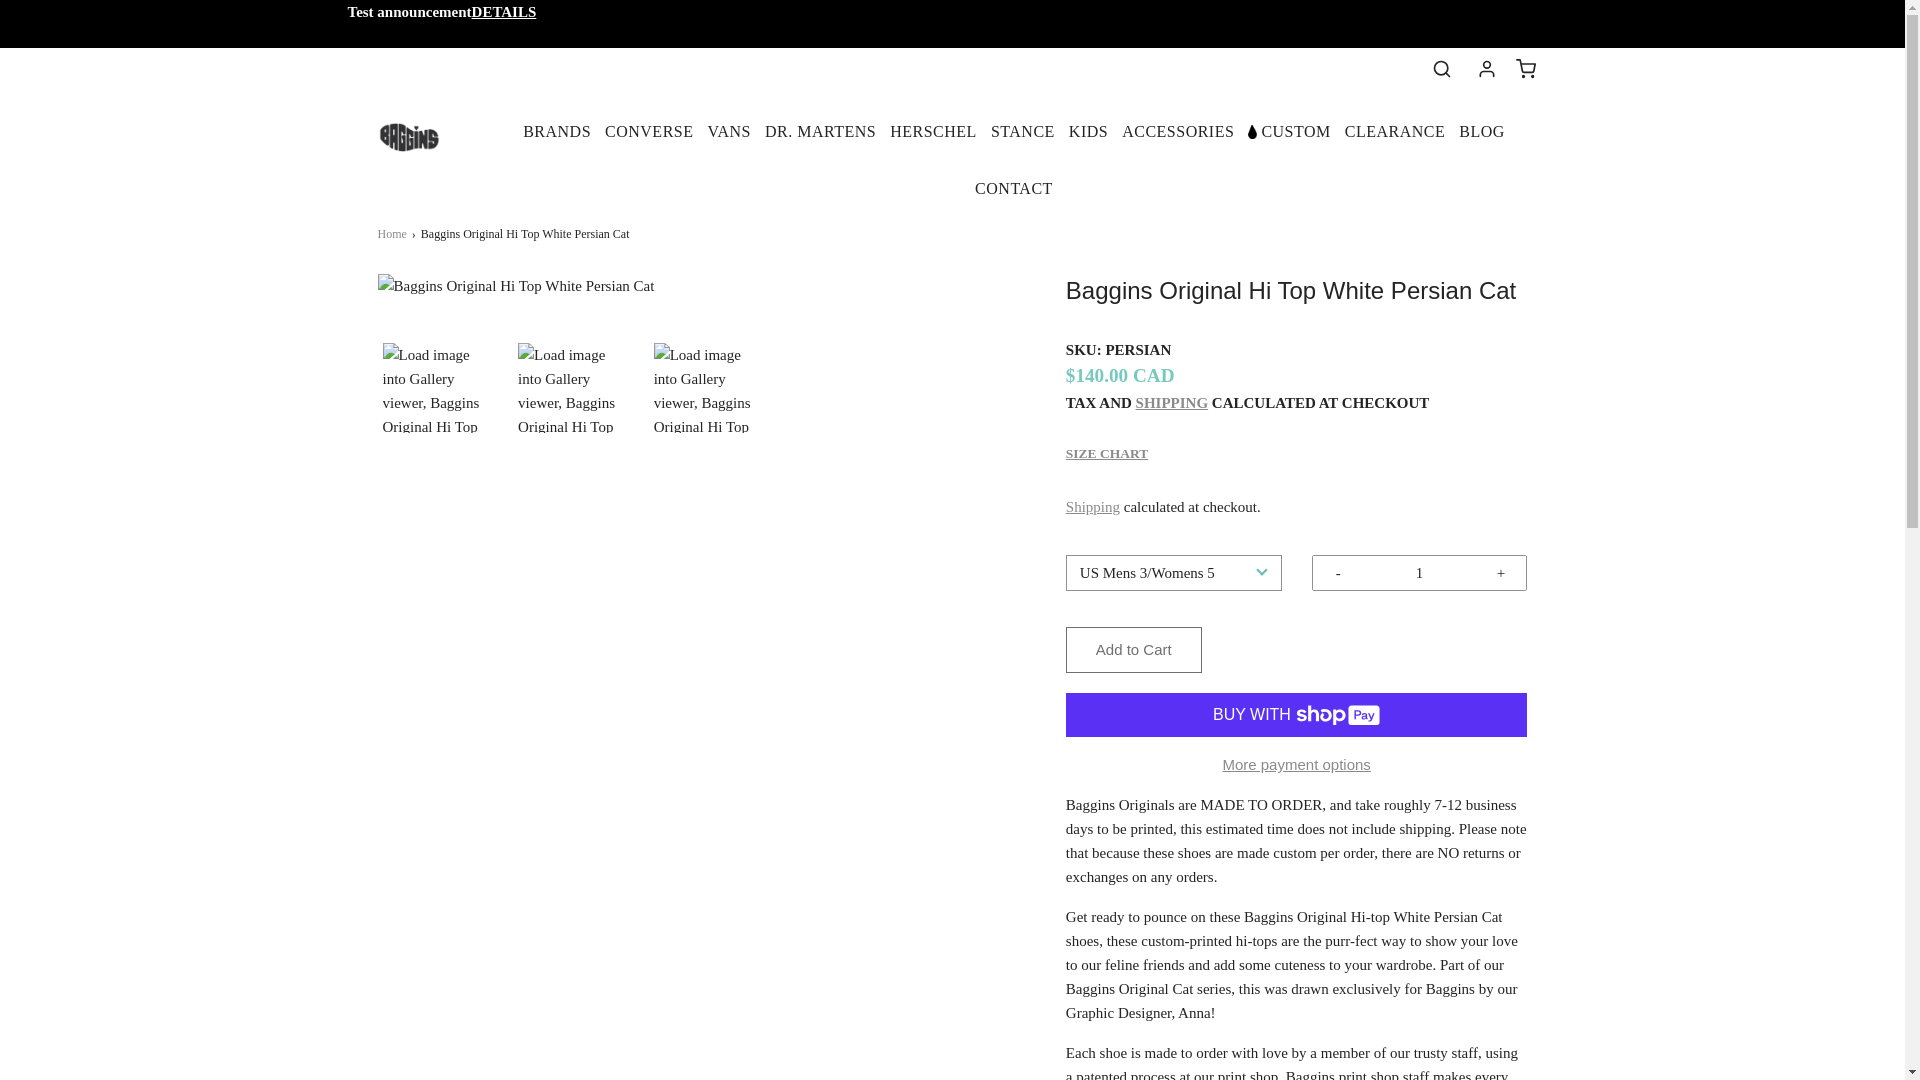  I want to click on Search, so click(1442, 68).